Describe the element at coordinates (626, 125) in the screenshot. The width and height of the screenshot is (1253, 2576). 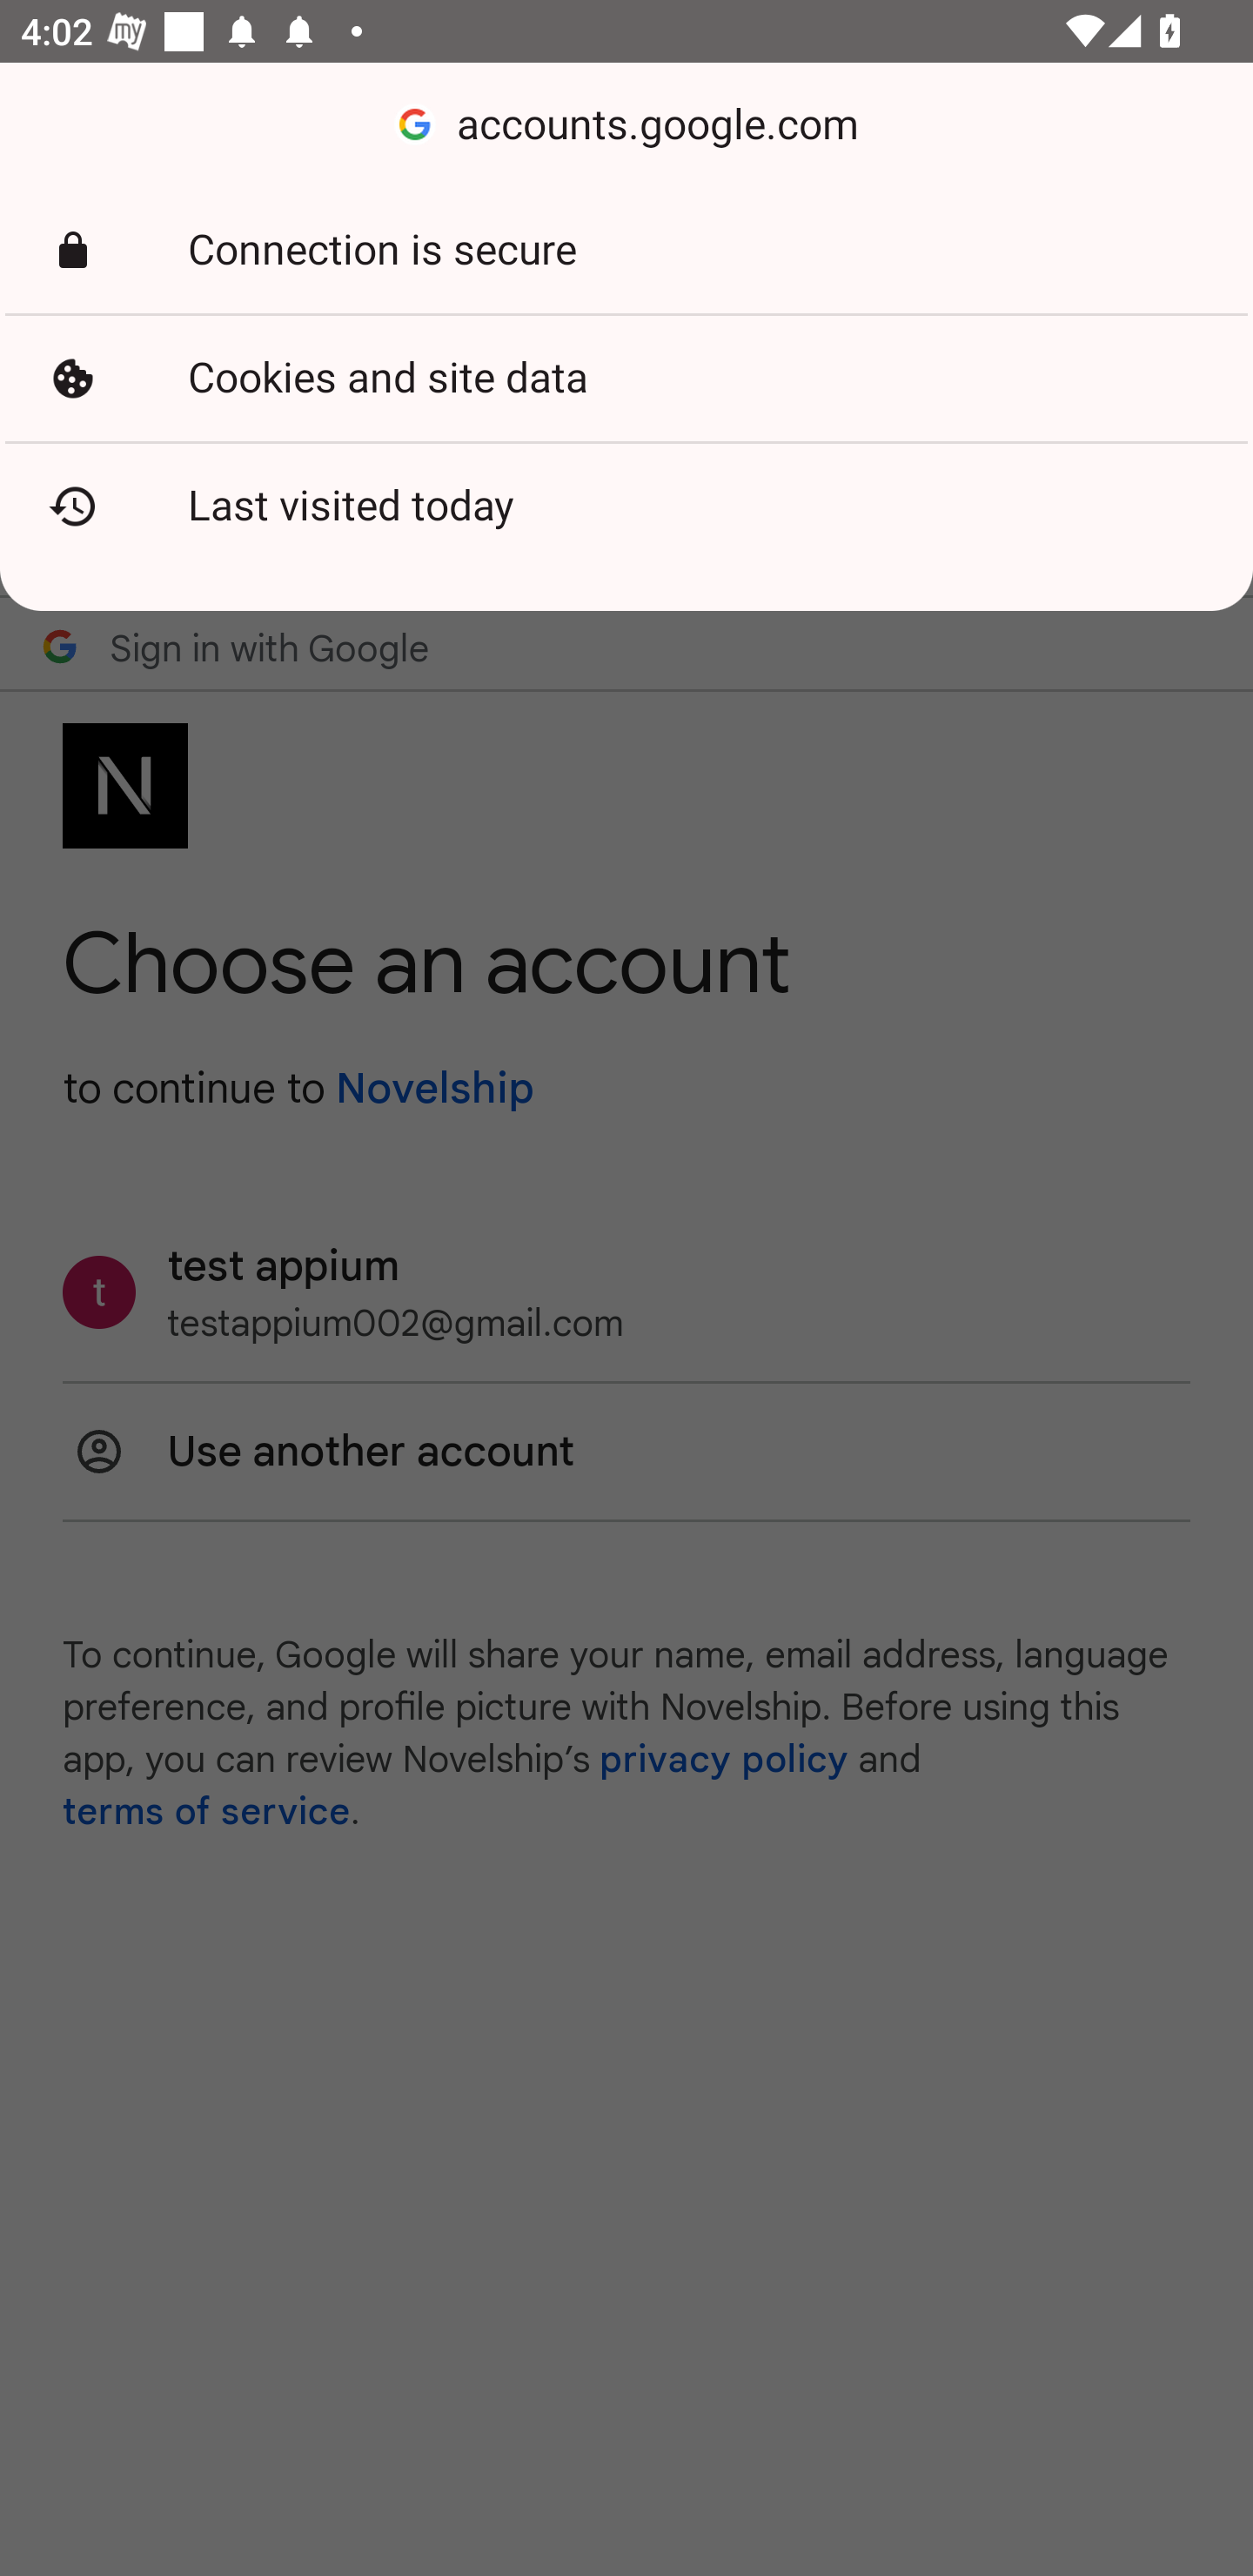
I see `accounts.google.com` at that location.